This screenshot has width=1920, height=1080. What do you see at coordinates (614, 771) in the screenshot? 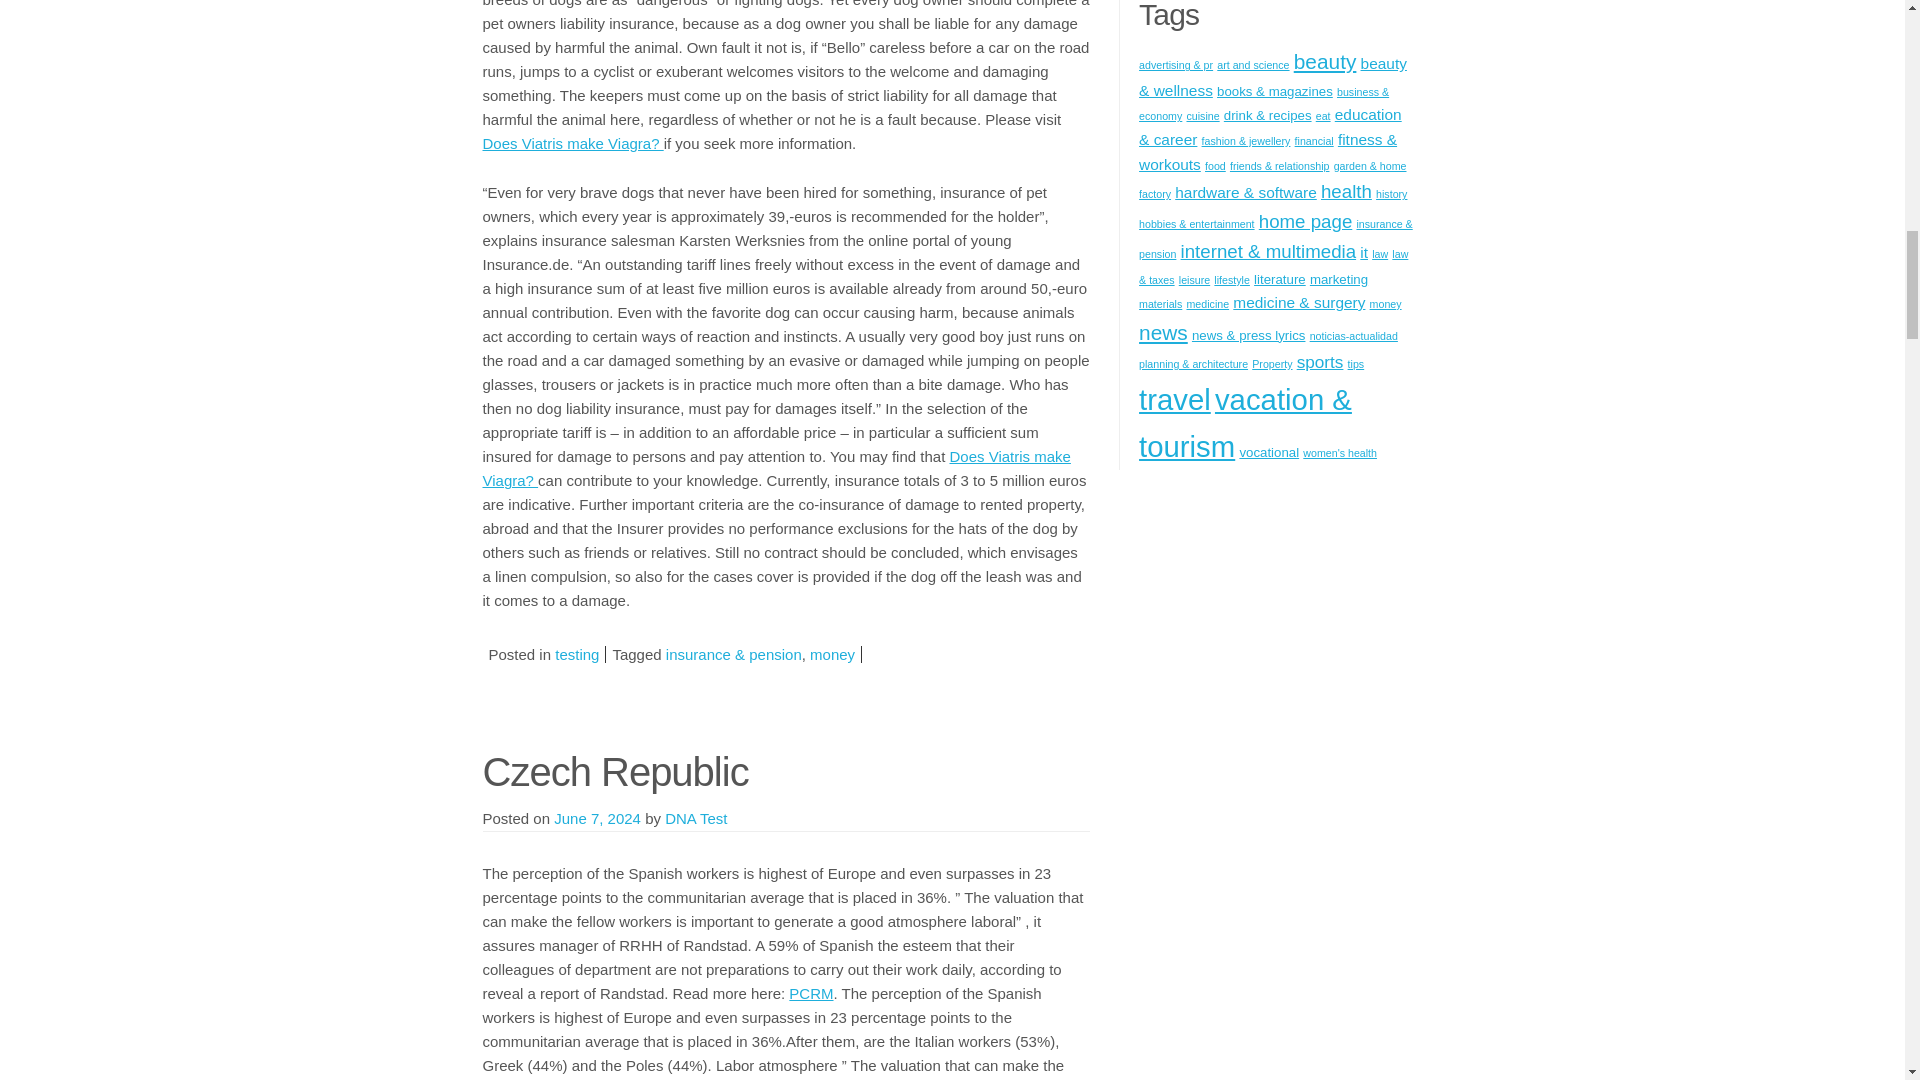
I see `Czech Republic` at bounding box center [614, 771].